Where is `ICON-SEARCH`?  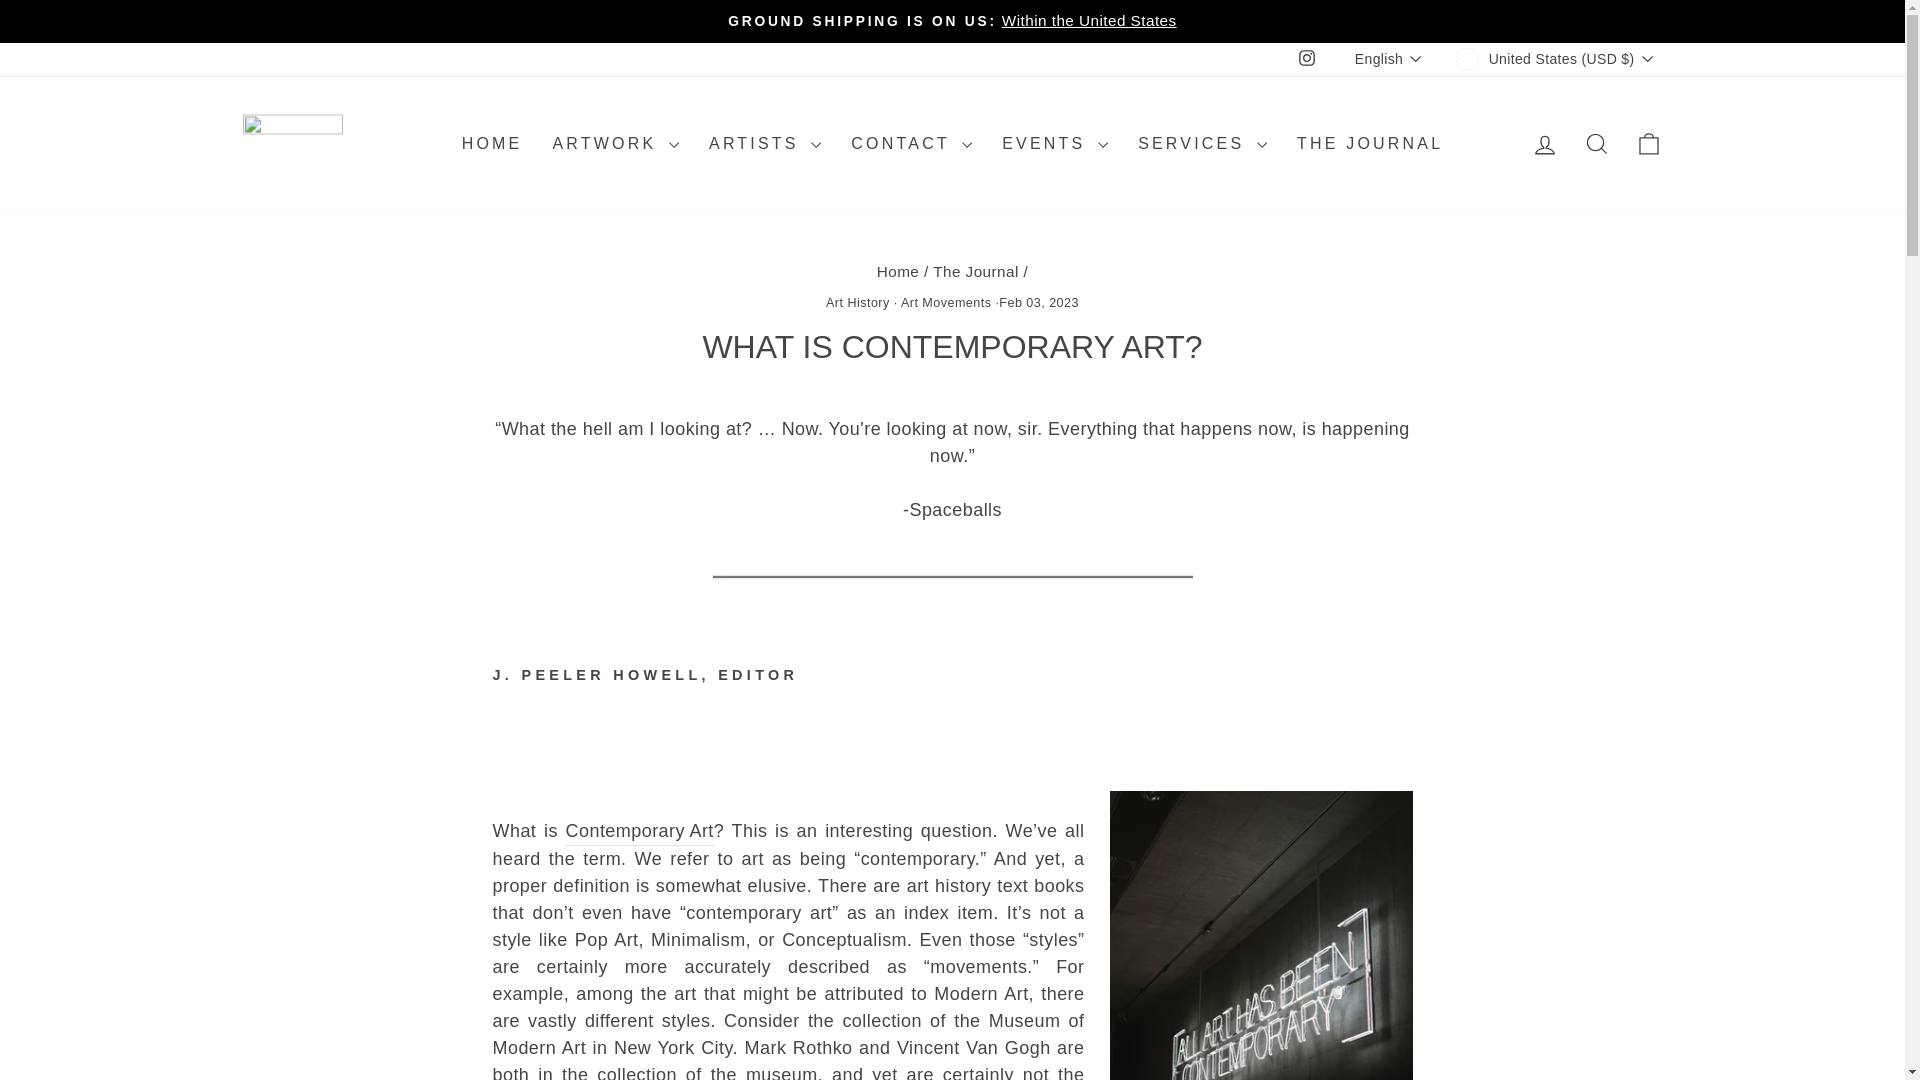
ICON-SEARCH is located at coordinates (1596, 143).